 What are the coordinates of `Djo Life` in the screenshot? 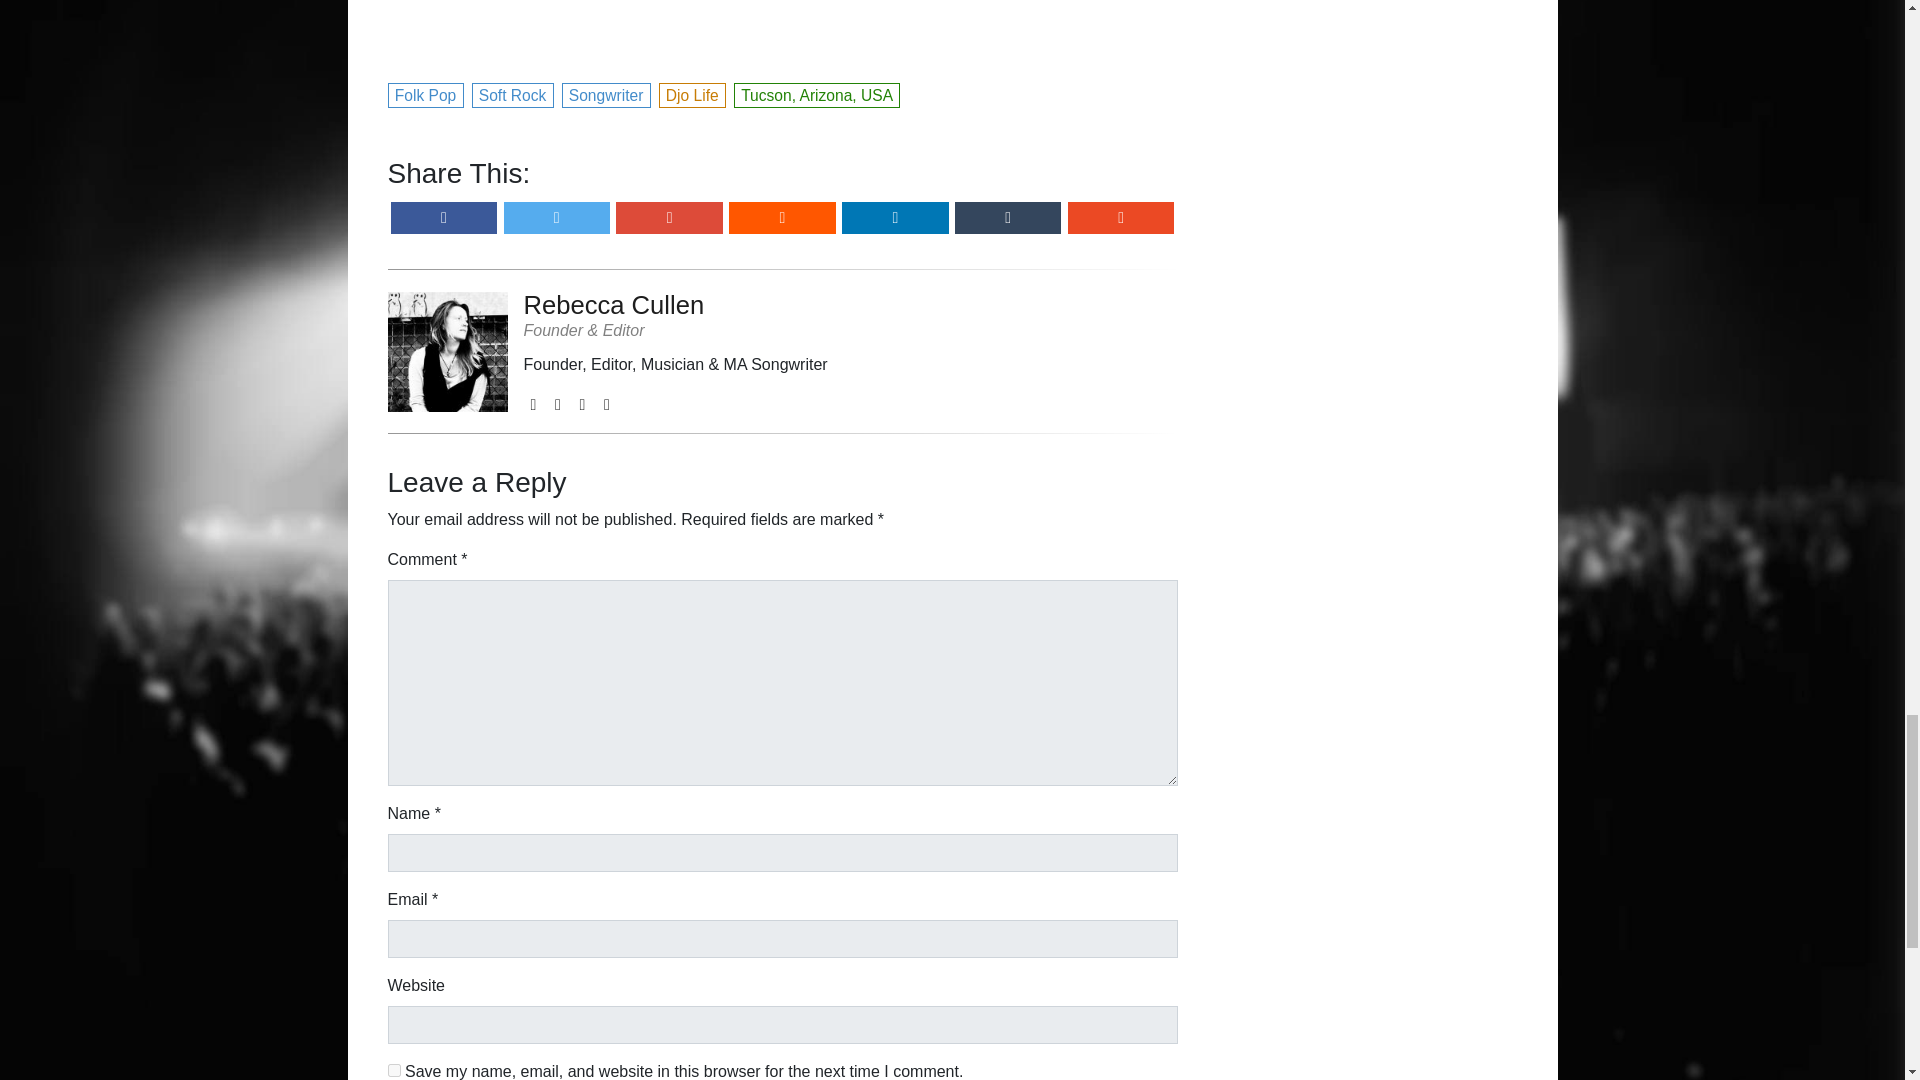 It's located at (692, 93).